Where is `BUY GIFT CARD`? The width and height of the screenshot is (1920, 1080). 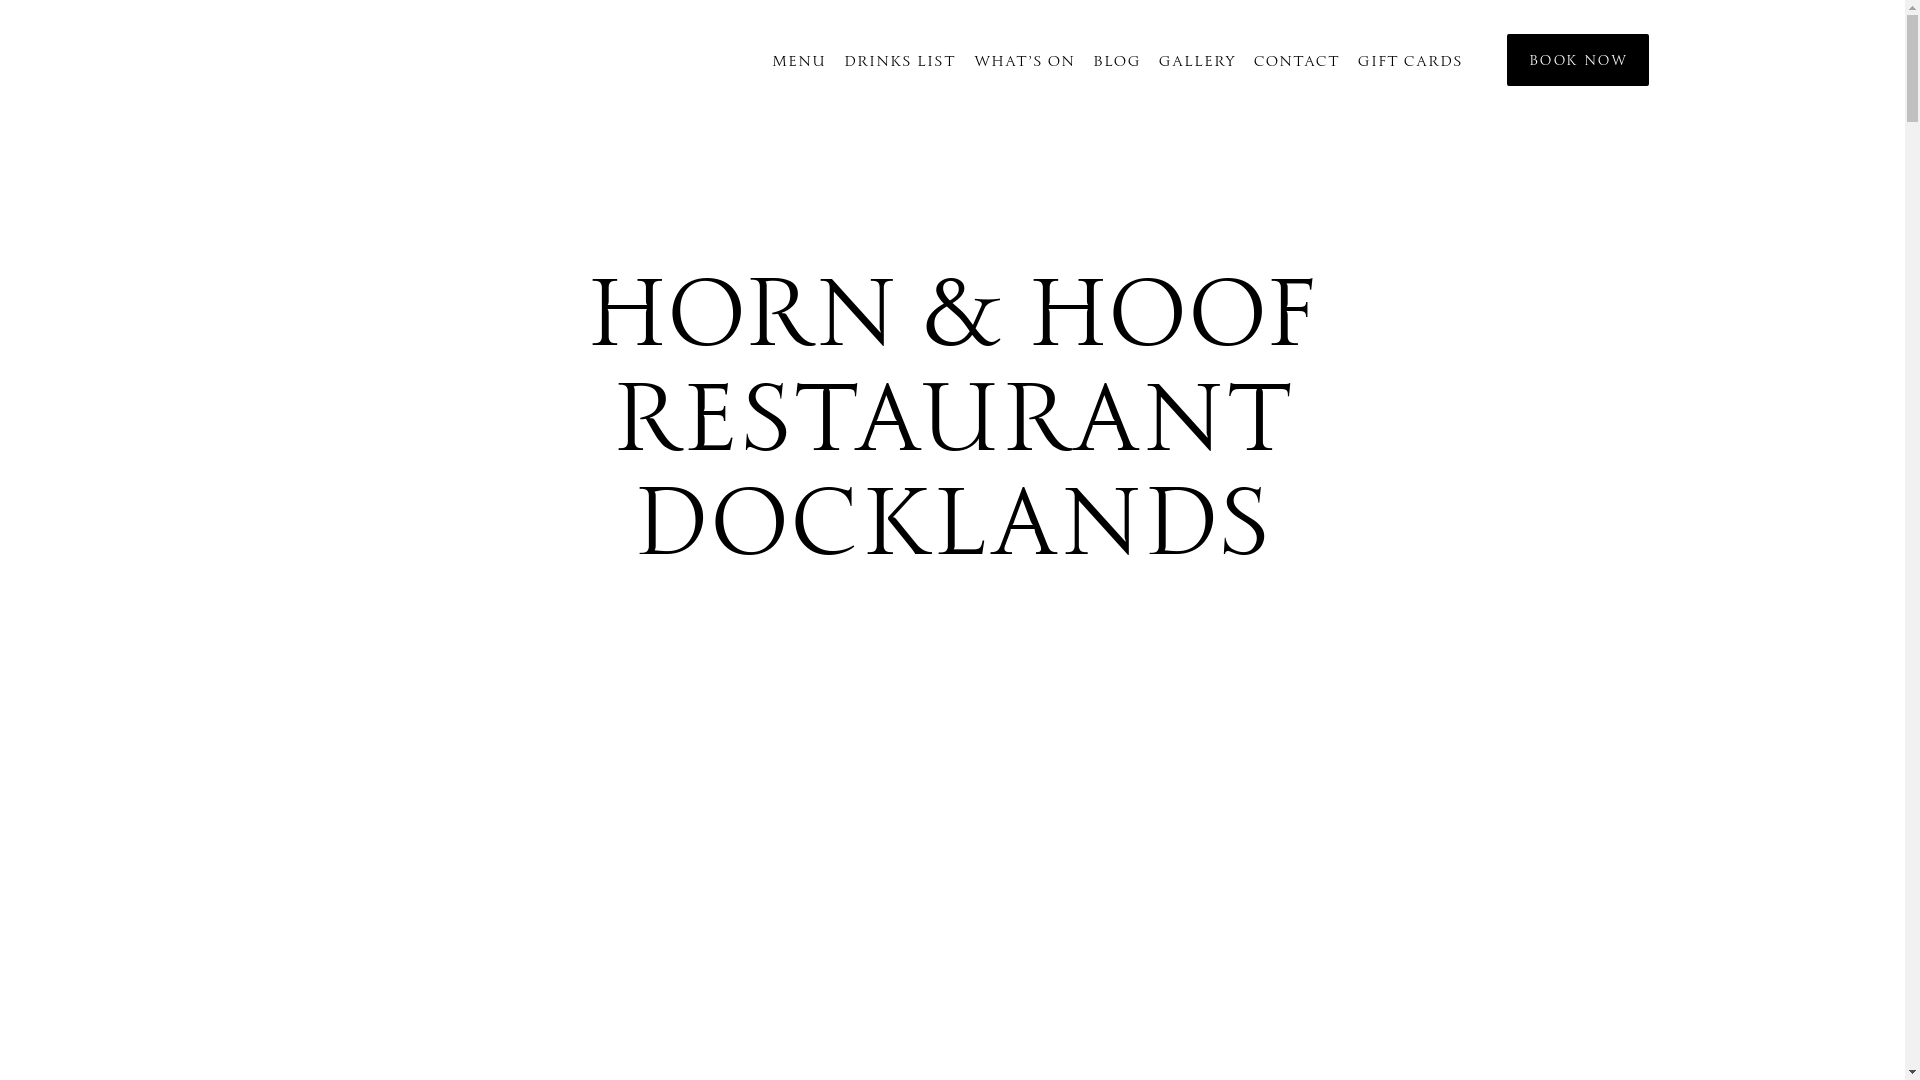
BUY GIFT CARD is located at coordinates (230, 118).